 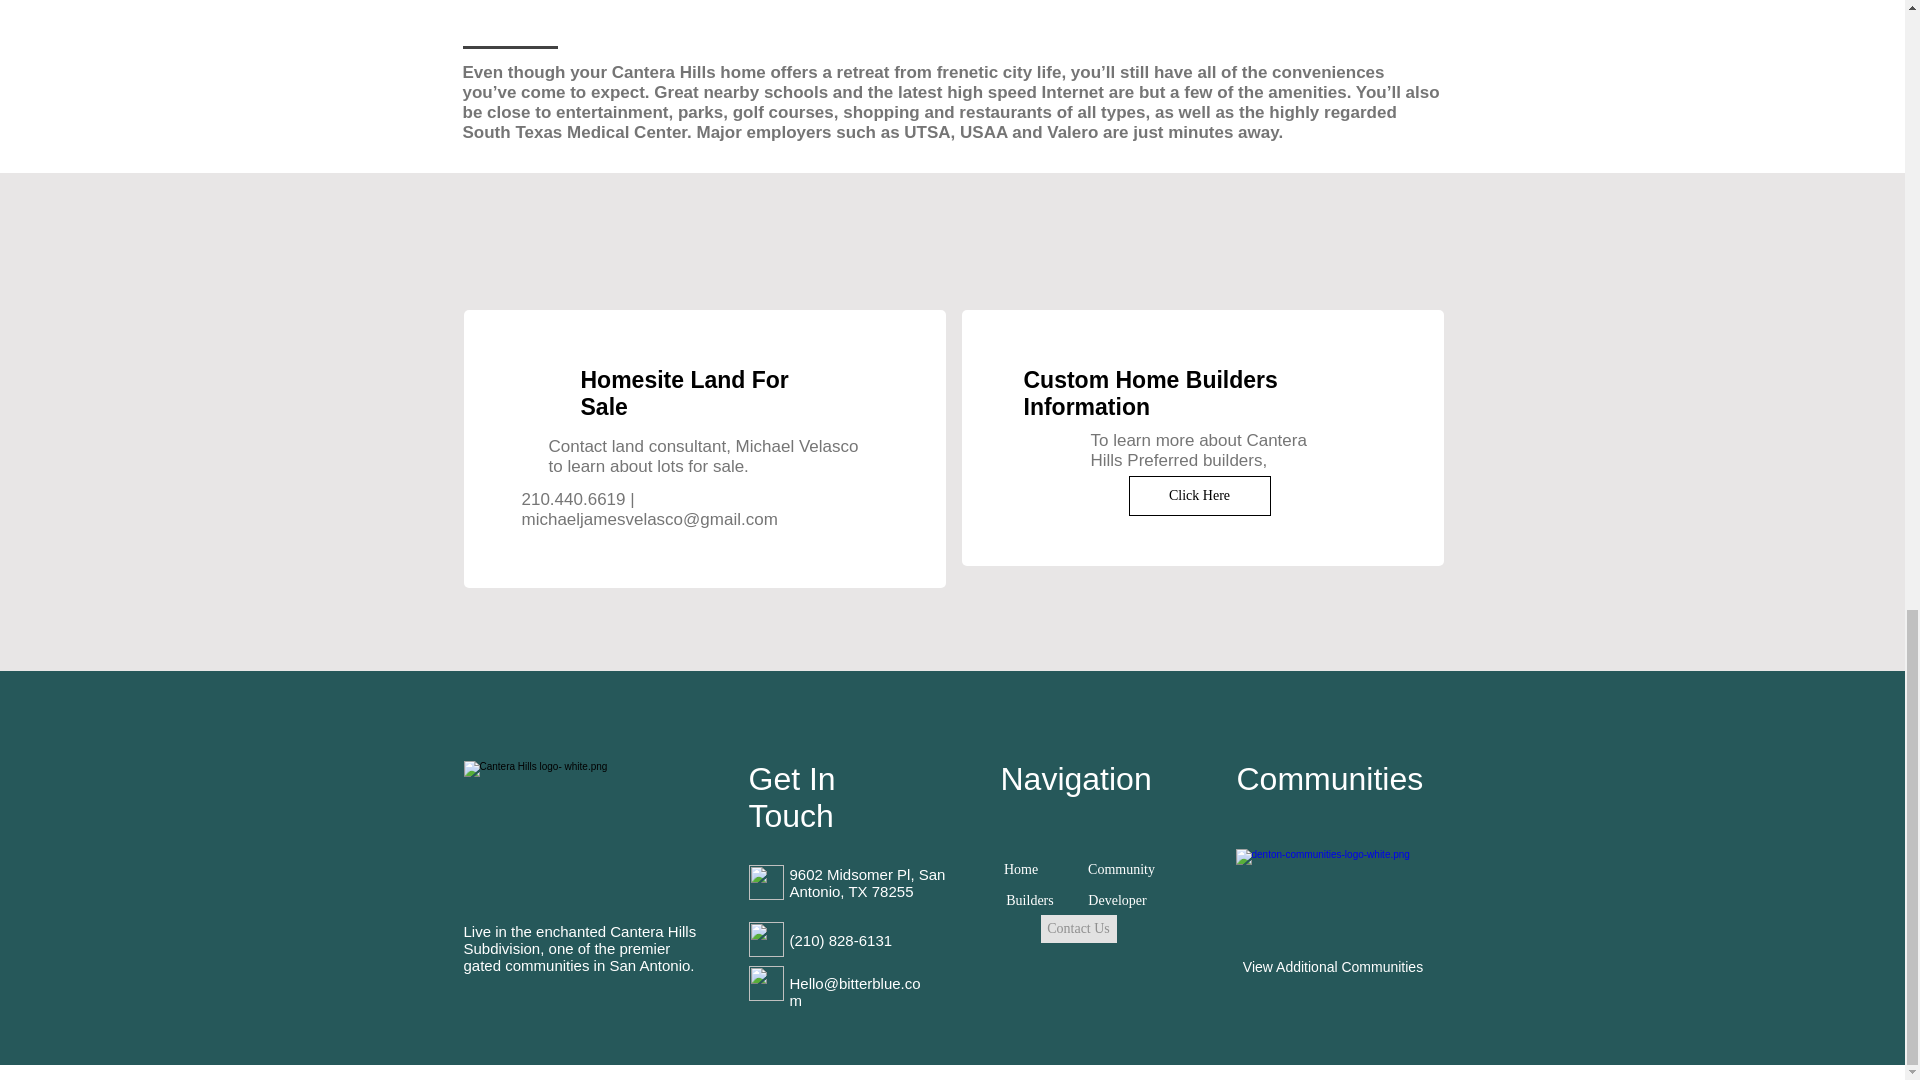 I want to click on Click Here, so click(x=1198, y=496).